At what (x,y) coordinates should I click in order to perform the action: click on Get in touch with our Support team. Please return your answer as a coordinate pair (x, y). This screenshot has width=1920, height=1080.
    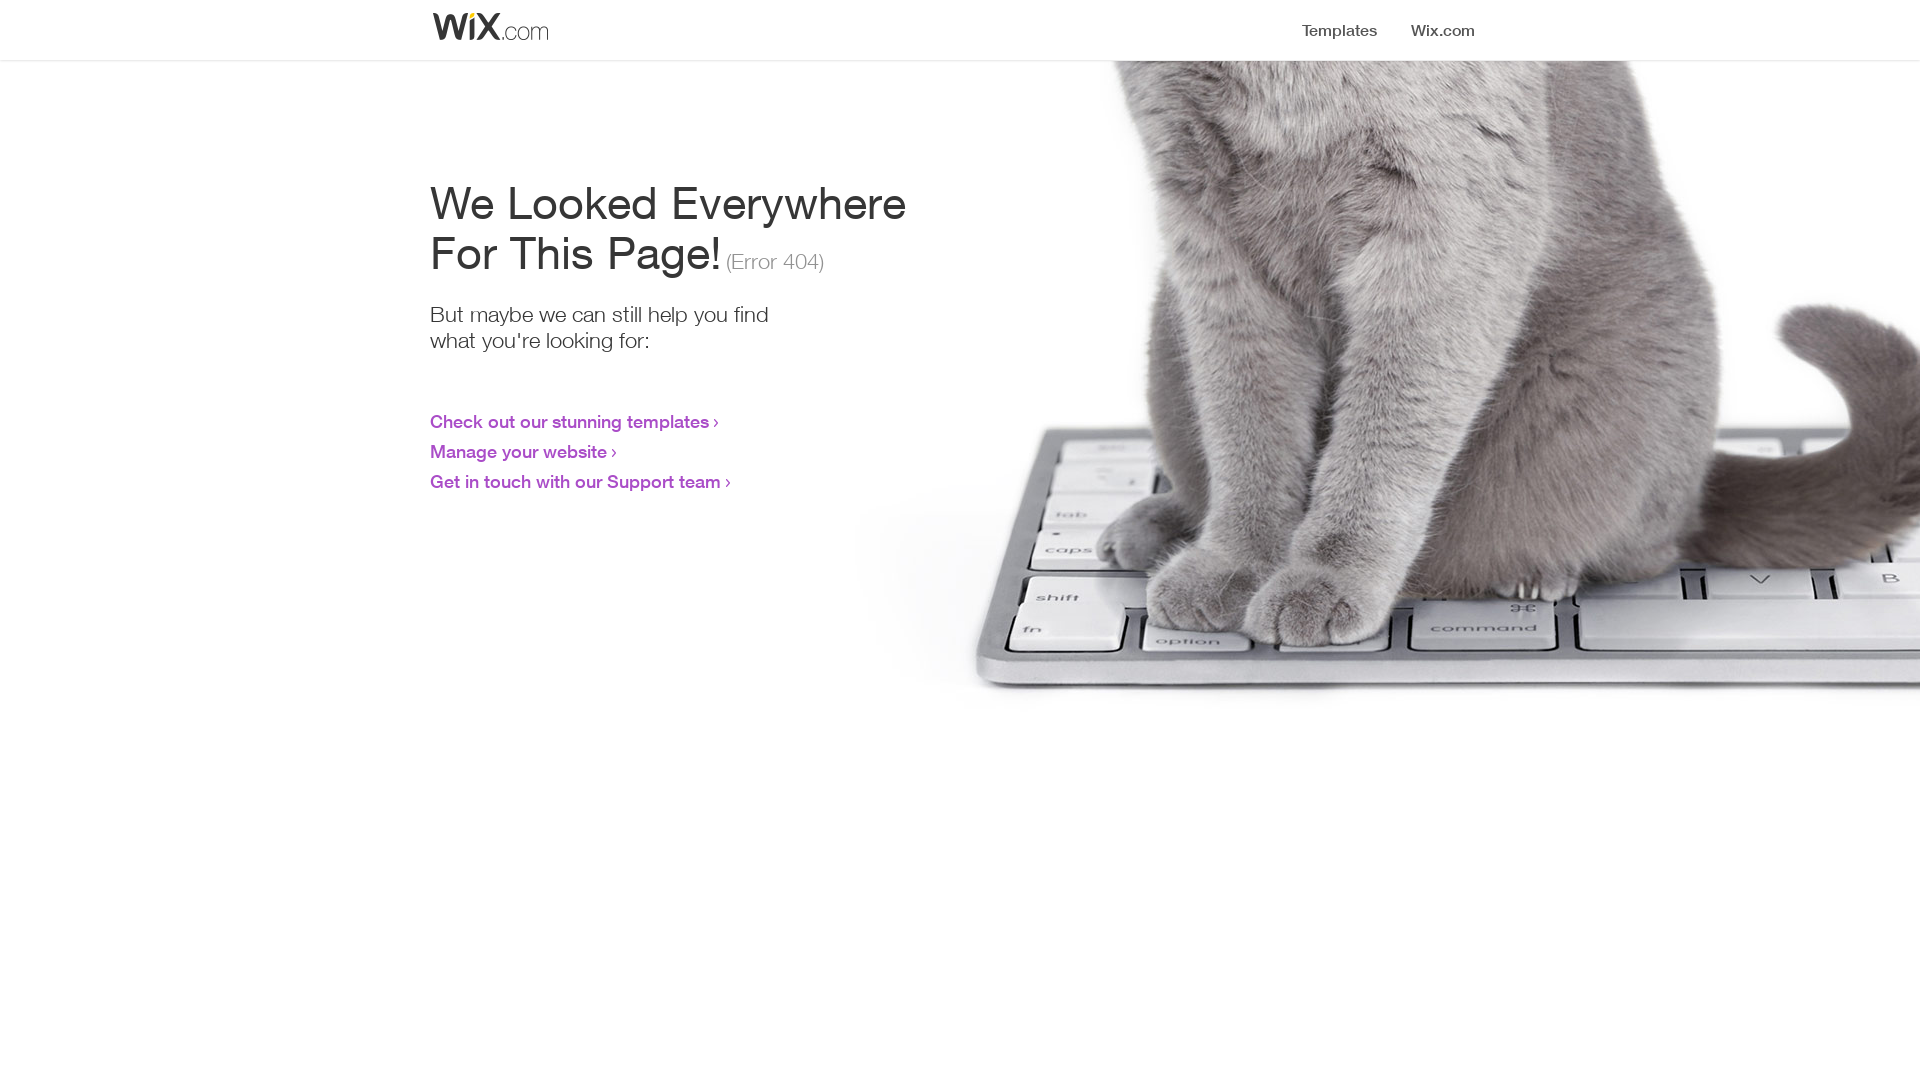
    Looking at the image, I should click on (576, 481).